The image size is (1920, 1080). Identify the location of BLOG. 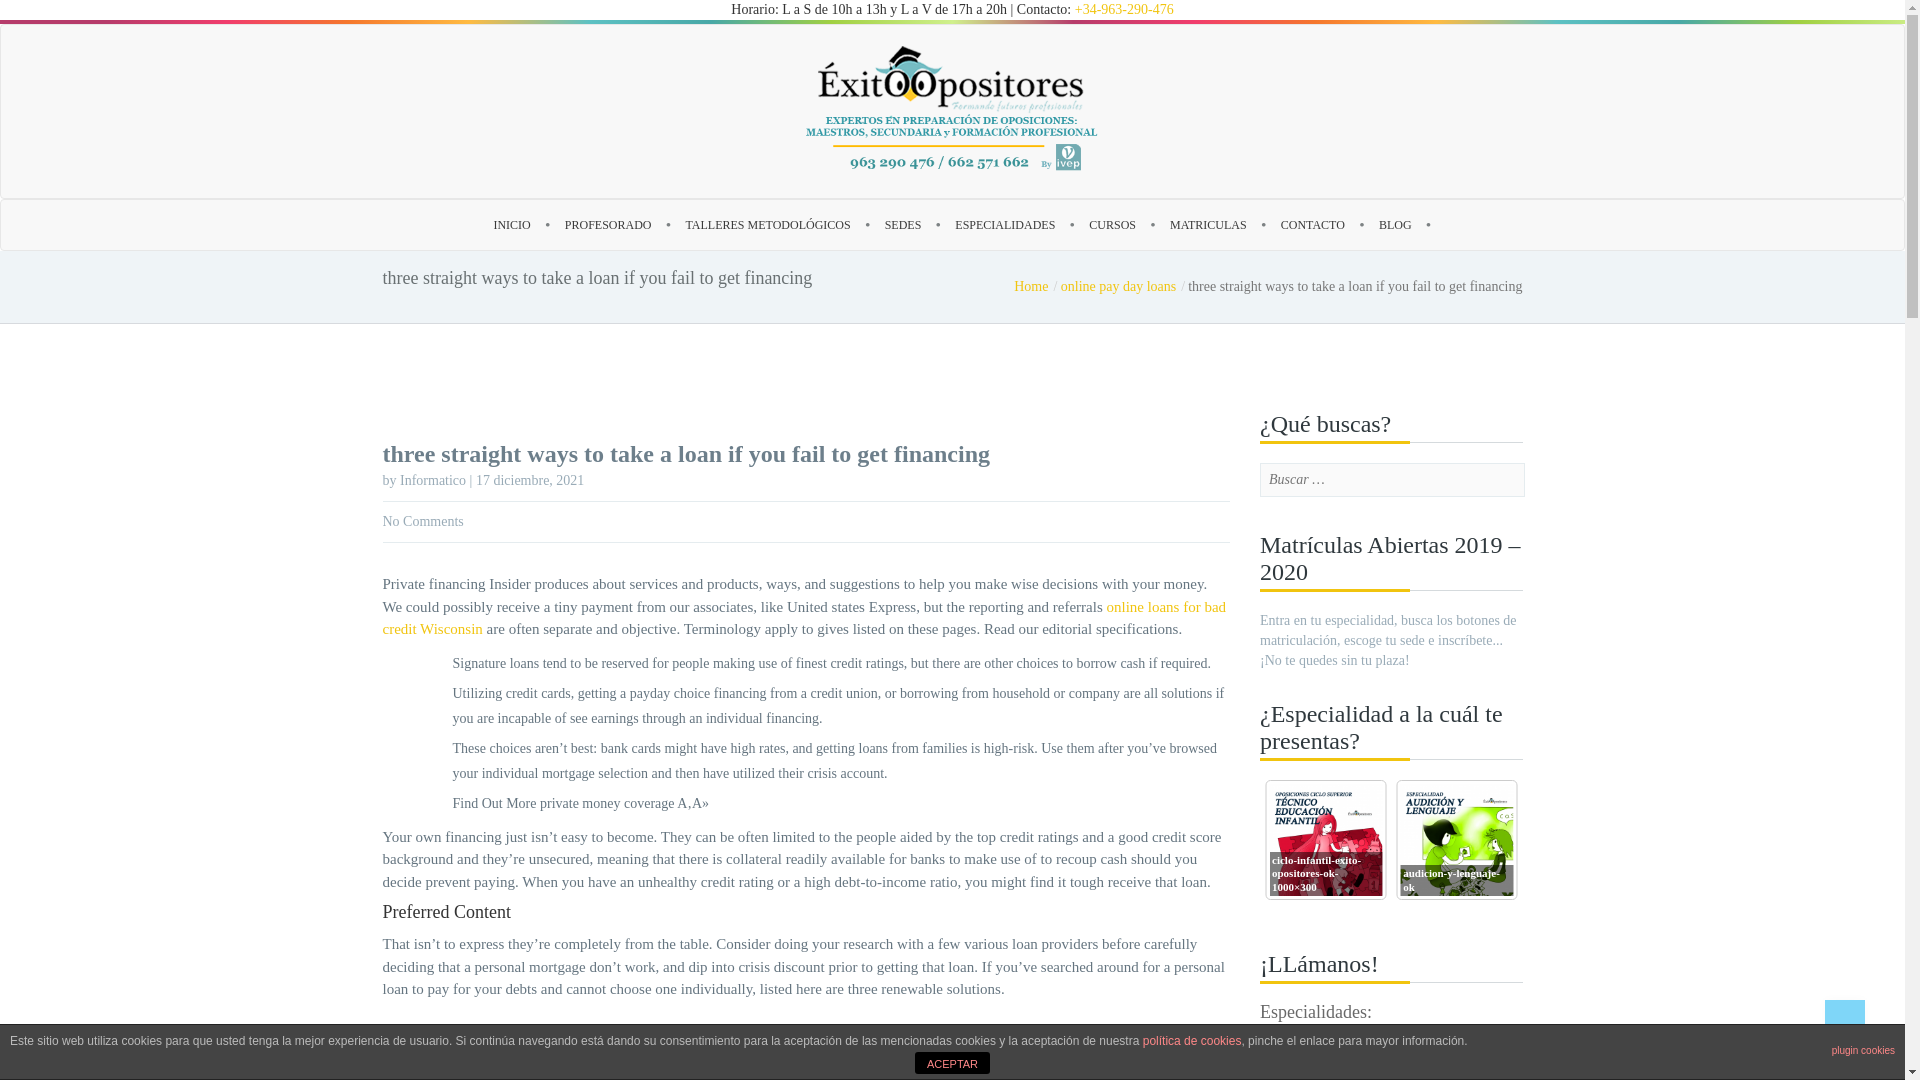
(1394, 224).